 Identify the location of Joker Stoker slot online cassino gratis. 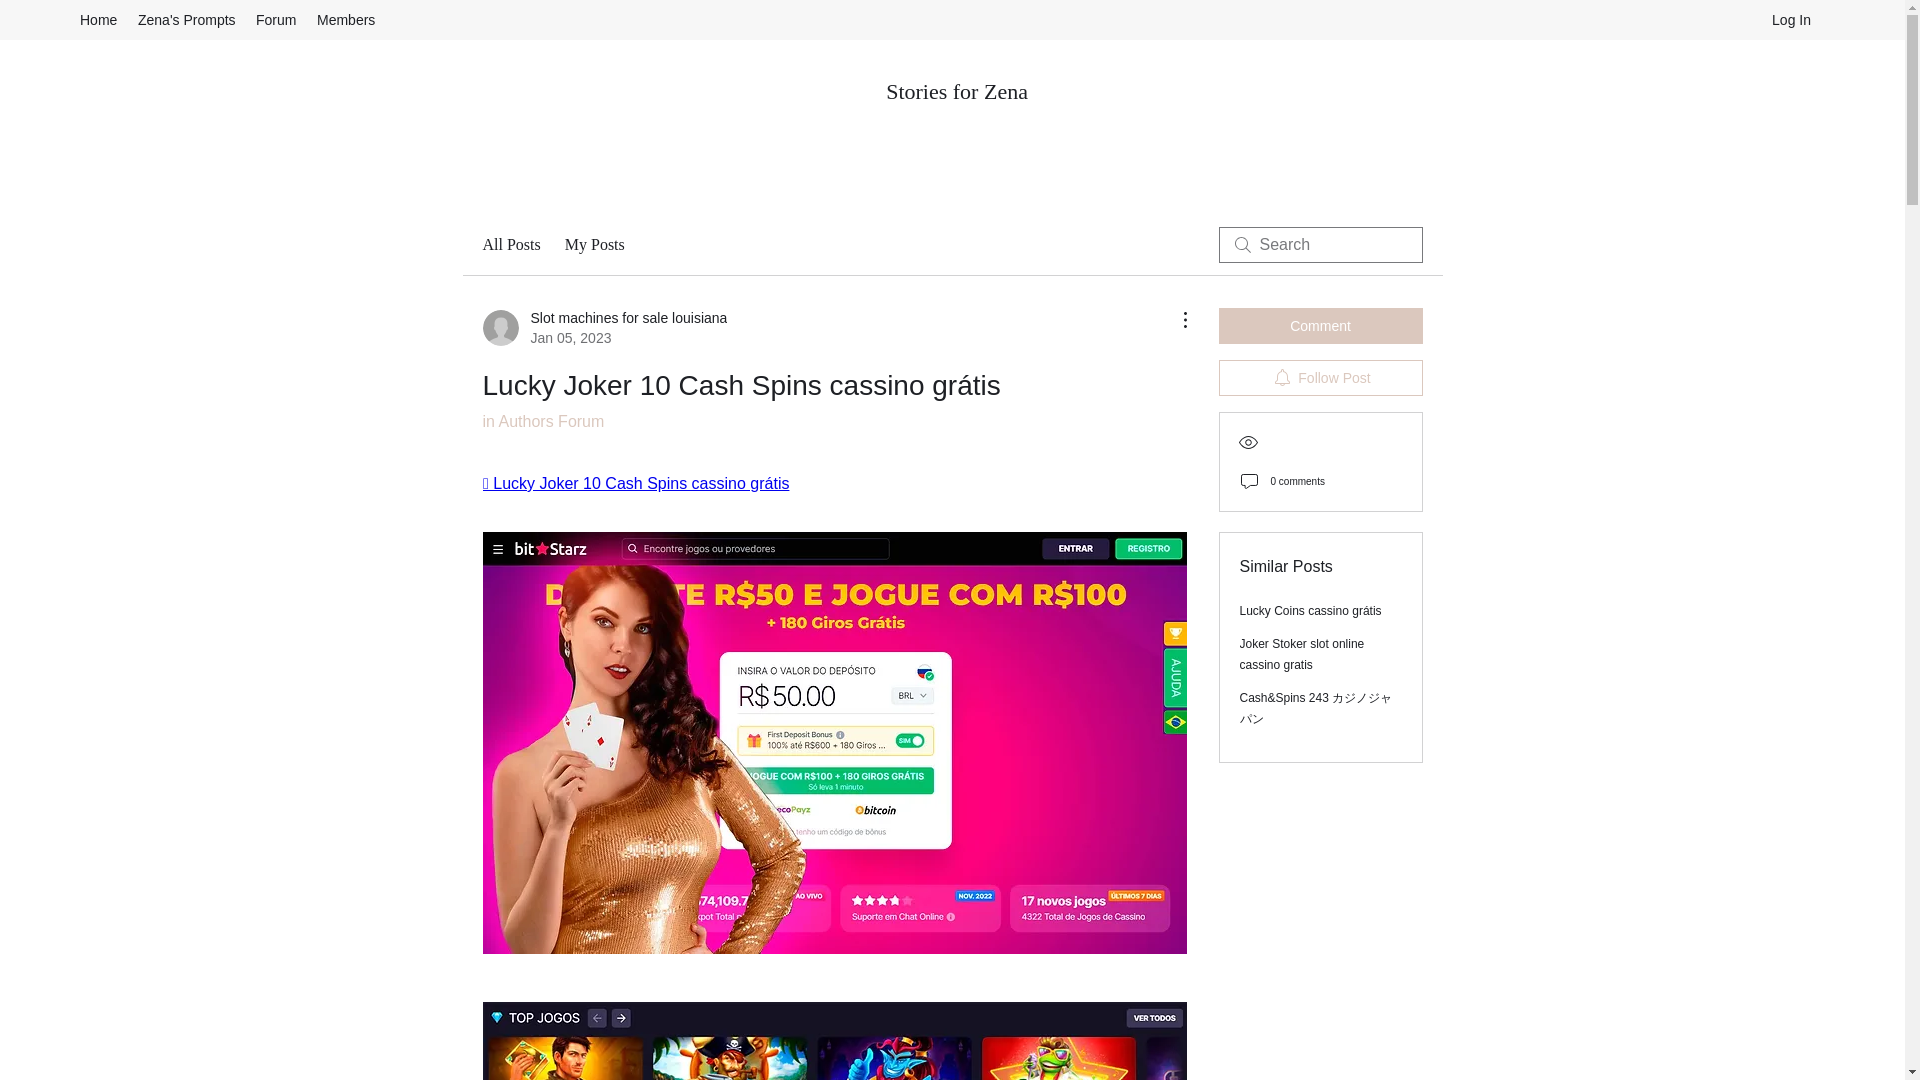
(1302, 654).